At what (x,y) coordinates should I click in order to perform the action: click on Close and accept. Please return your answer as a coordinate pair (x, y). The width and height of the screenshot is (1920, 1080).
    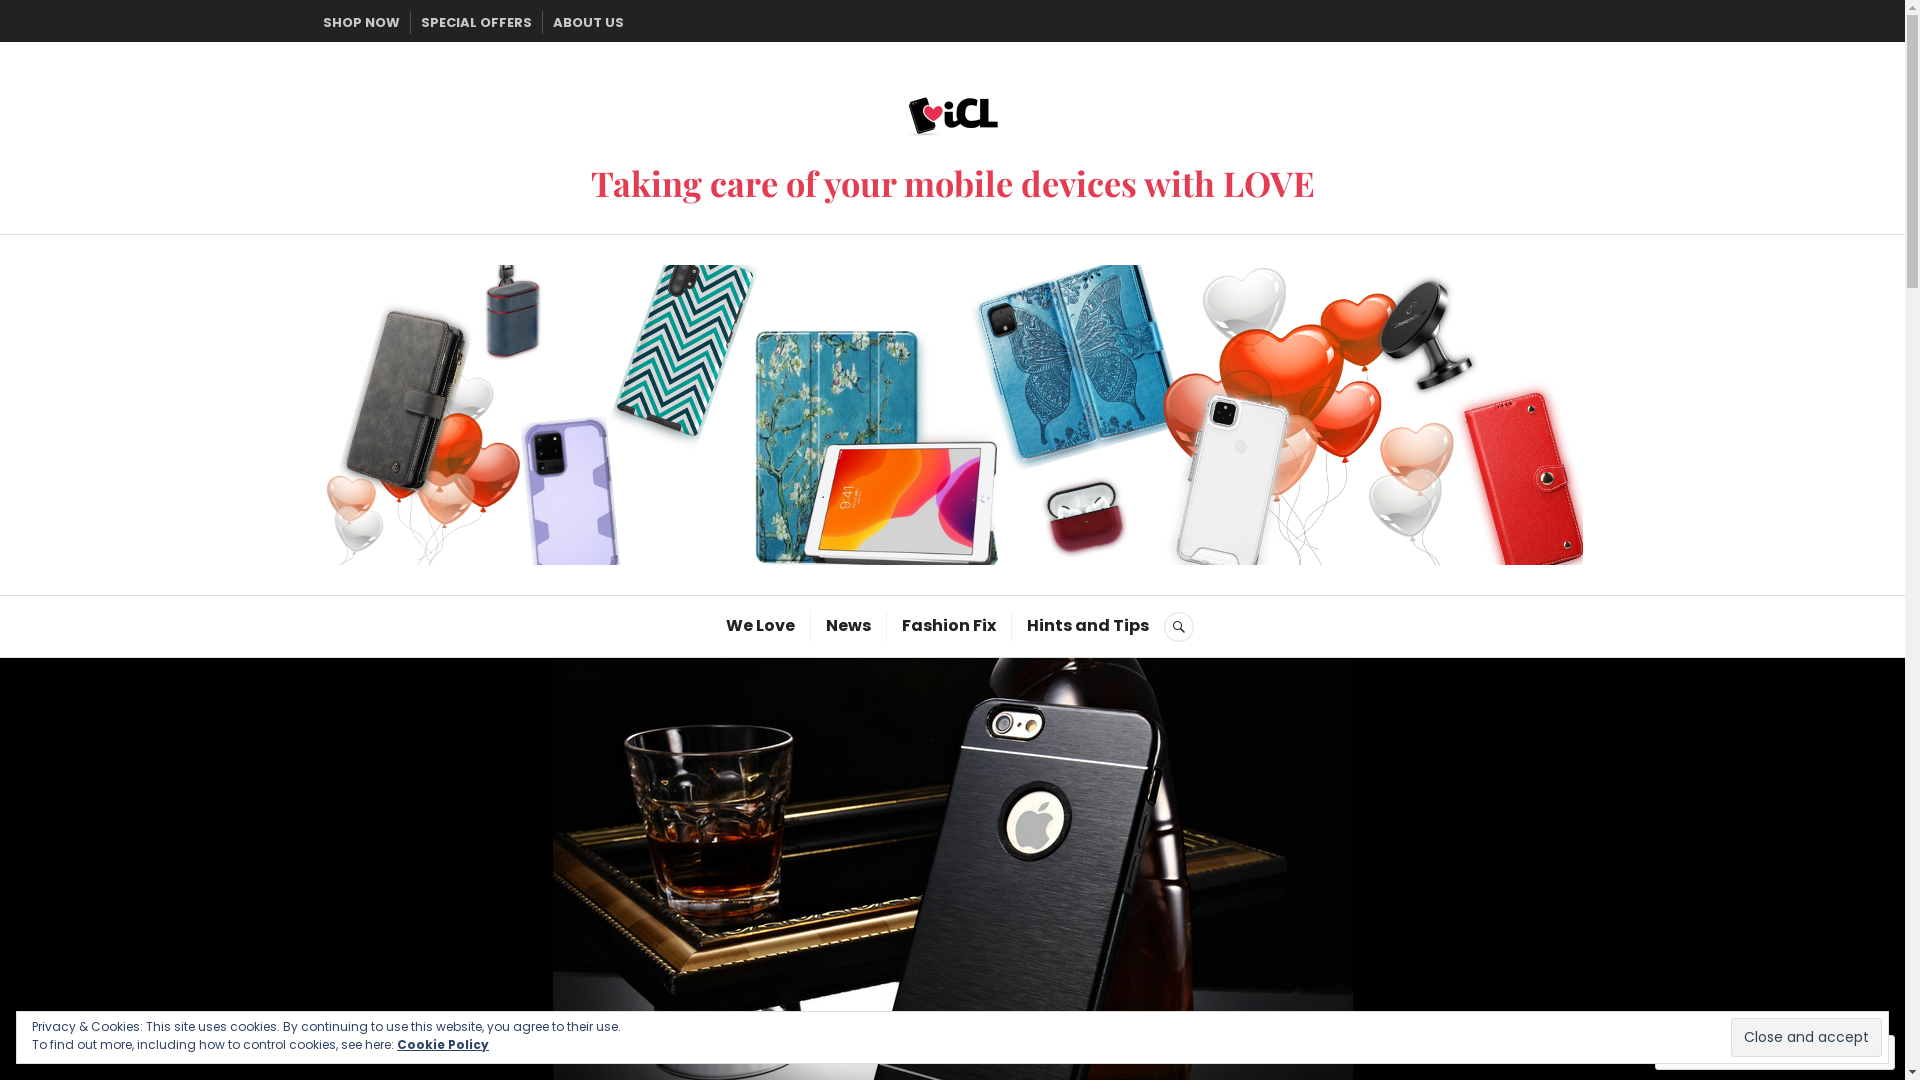
    Looking at the image, I should click on (1806, 1037).